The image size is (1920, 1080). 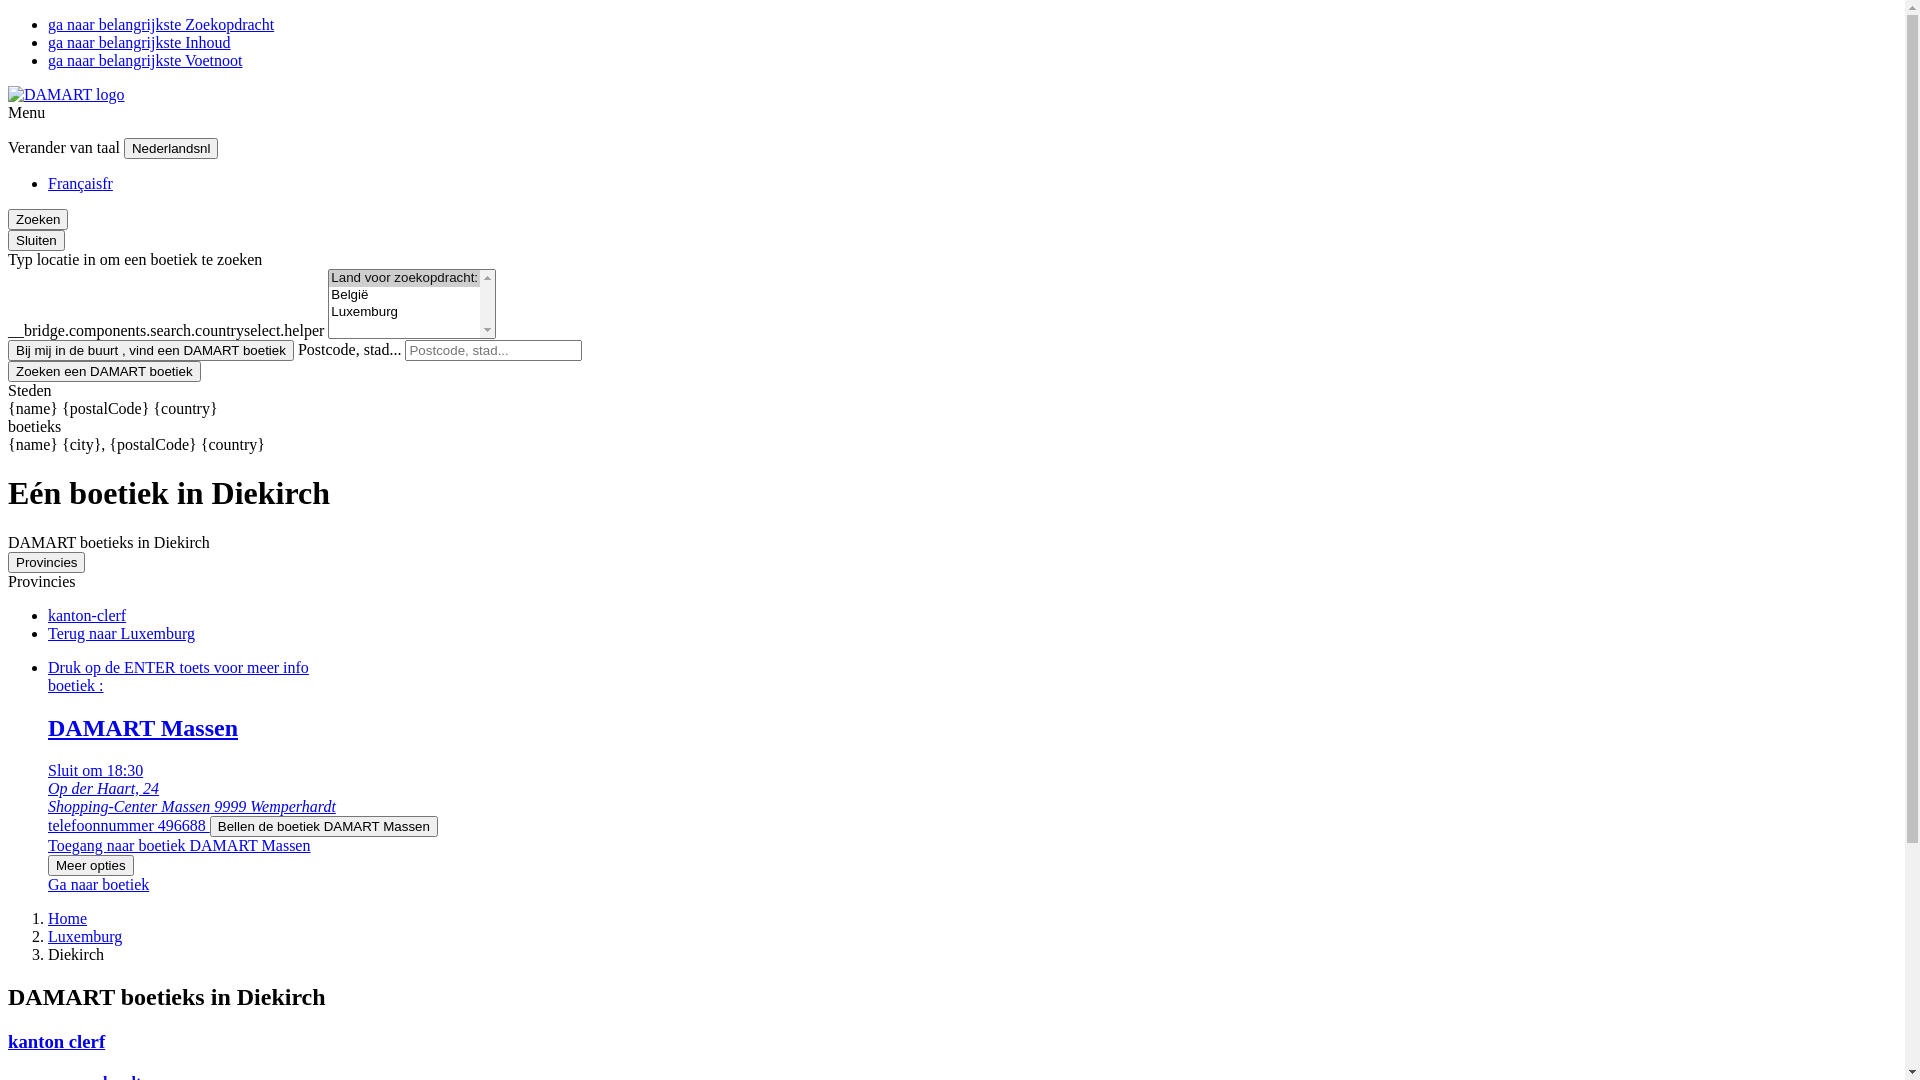 What do you see at coordinates (104, 372) in the screenshot?
I see `Zoeken een DAMART boetiek` at bounding box center [104, 372].